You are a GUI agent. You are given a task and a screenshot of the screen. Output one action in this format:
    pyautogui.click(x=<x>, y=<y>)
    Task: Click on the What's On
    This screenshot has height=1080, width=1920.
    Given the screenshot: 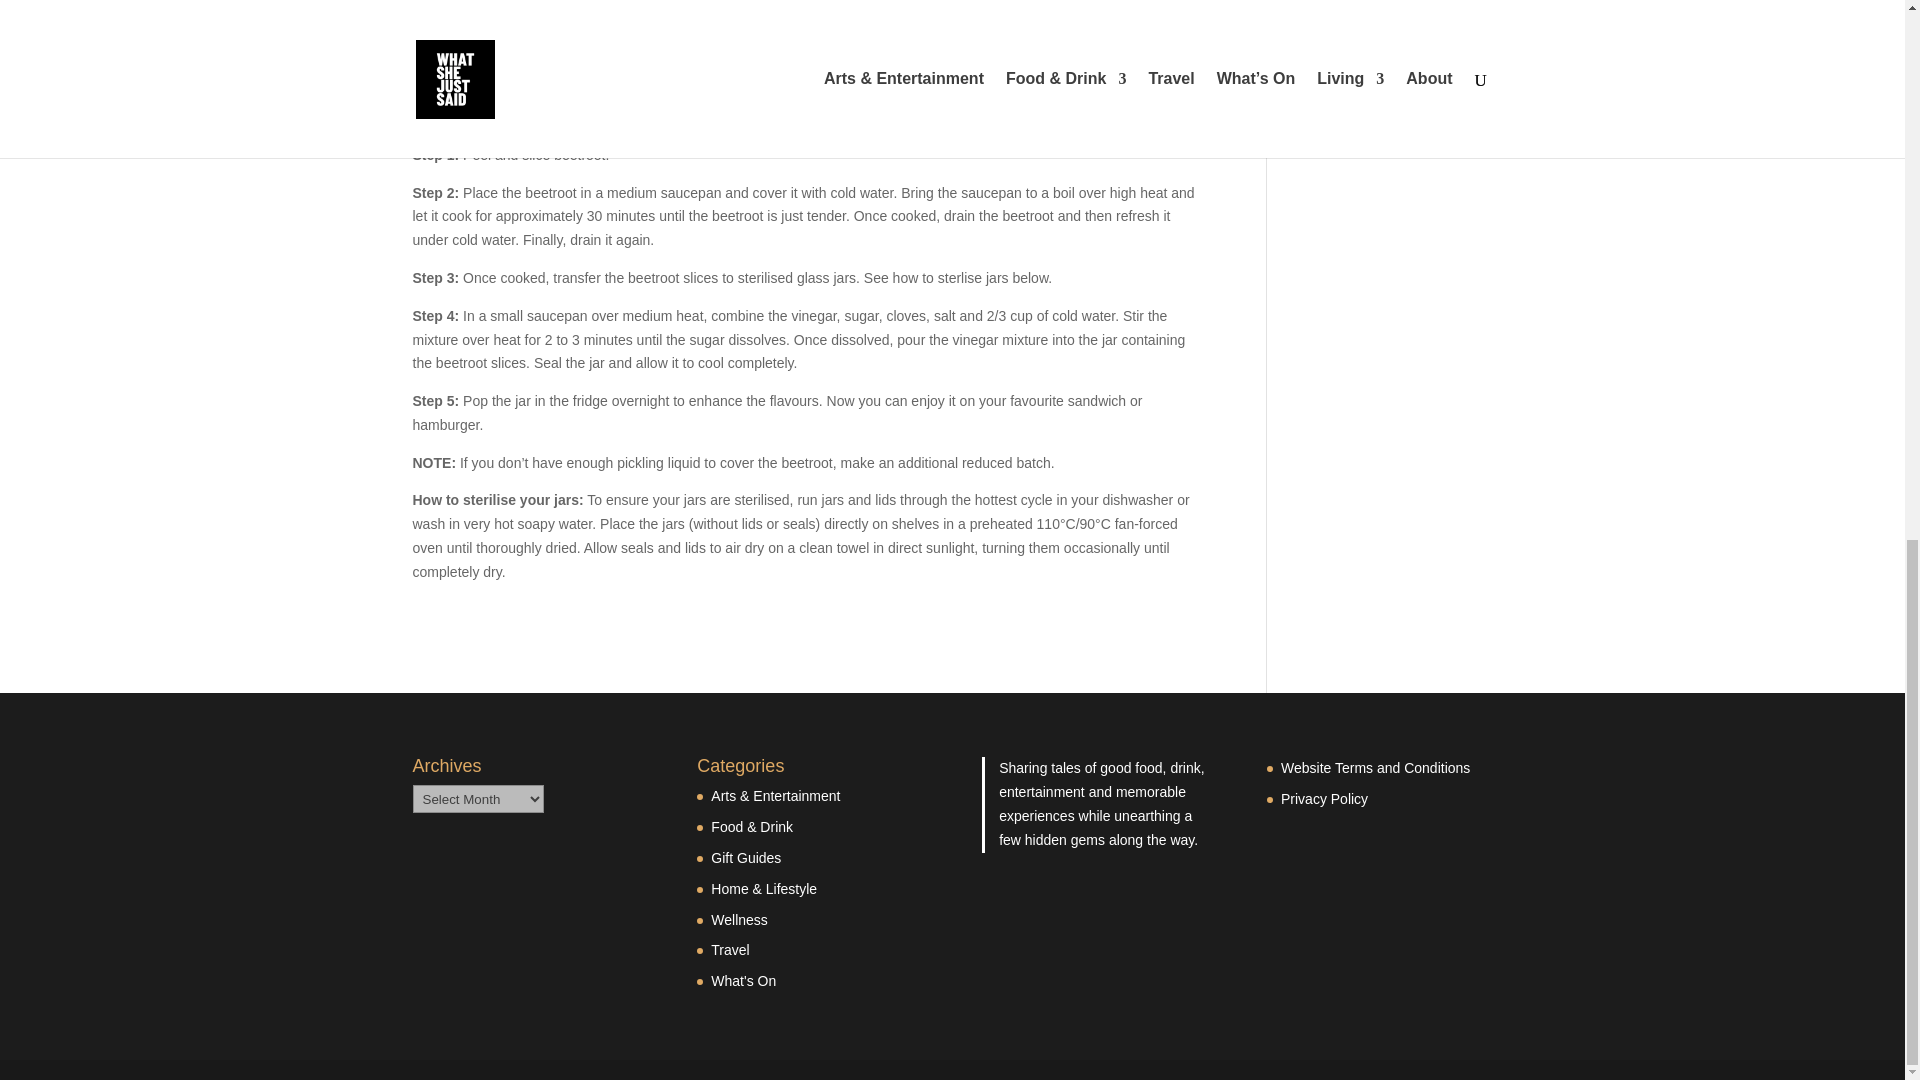 What is the action you would take?
    pyautogui.click(x=742, y=981)
    